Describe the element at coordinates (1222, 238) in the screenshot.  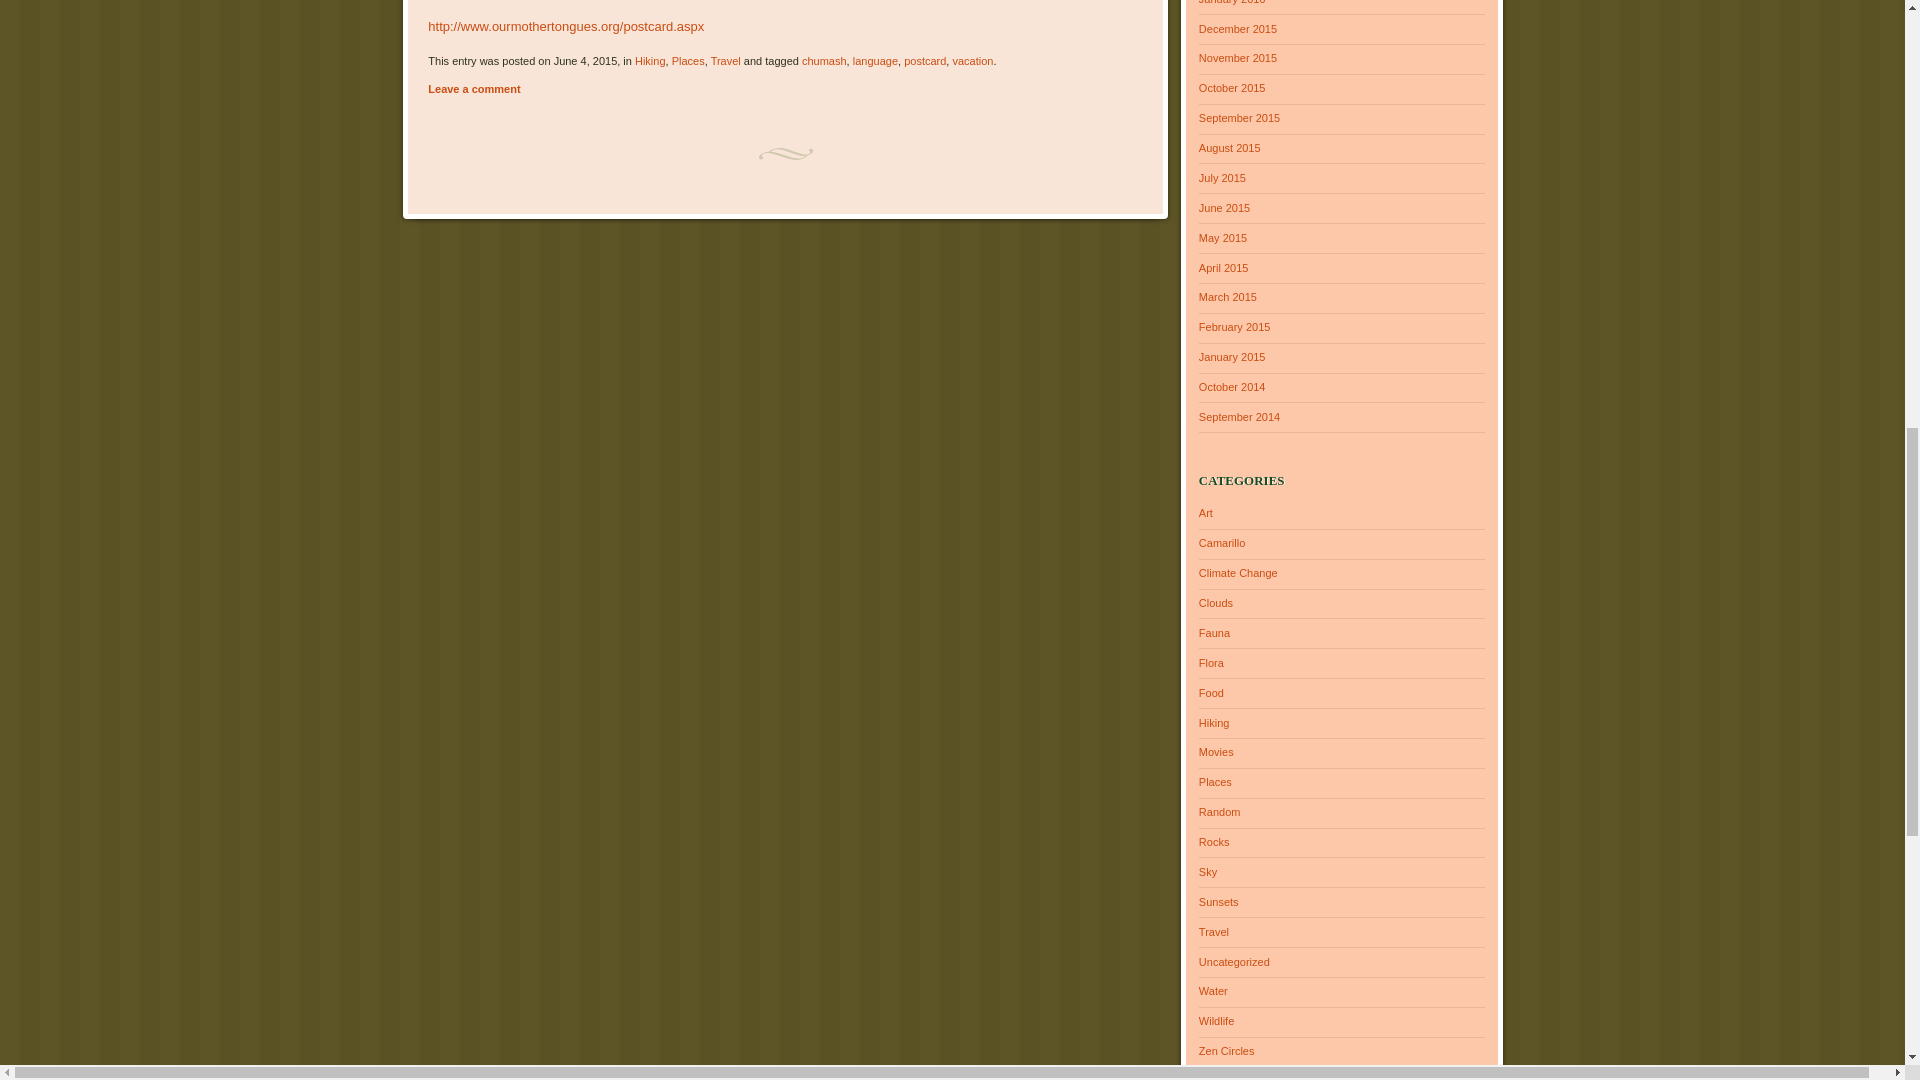
I see `May 2015` at that location.